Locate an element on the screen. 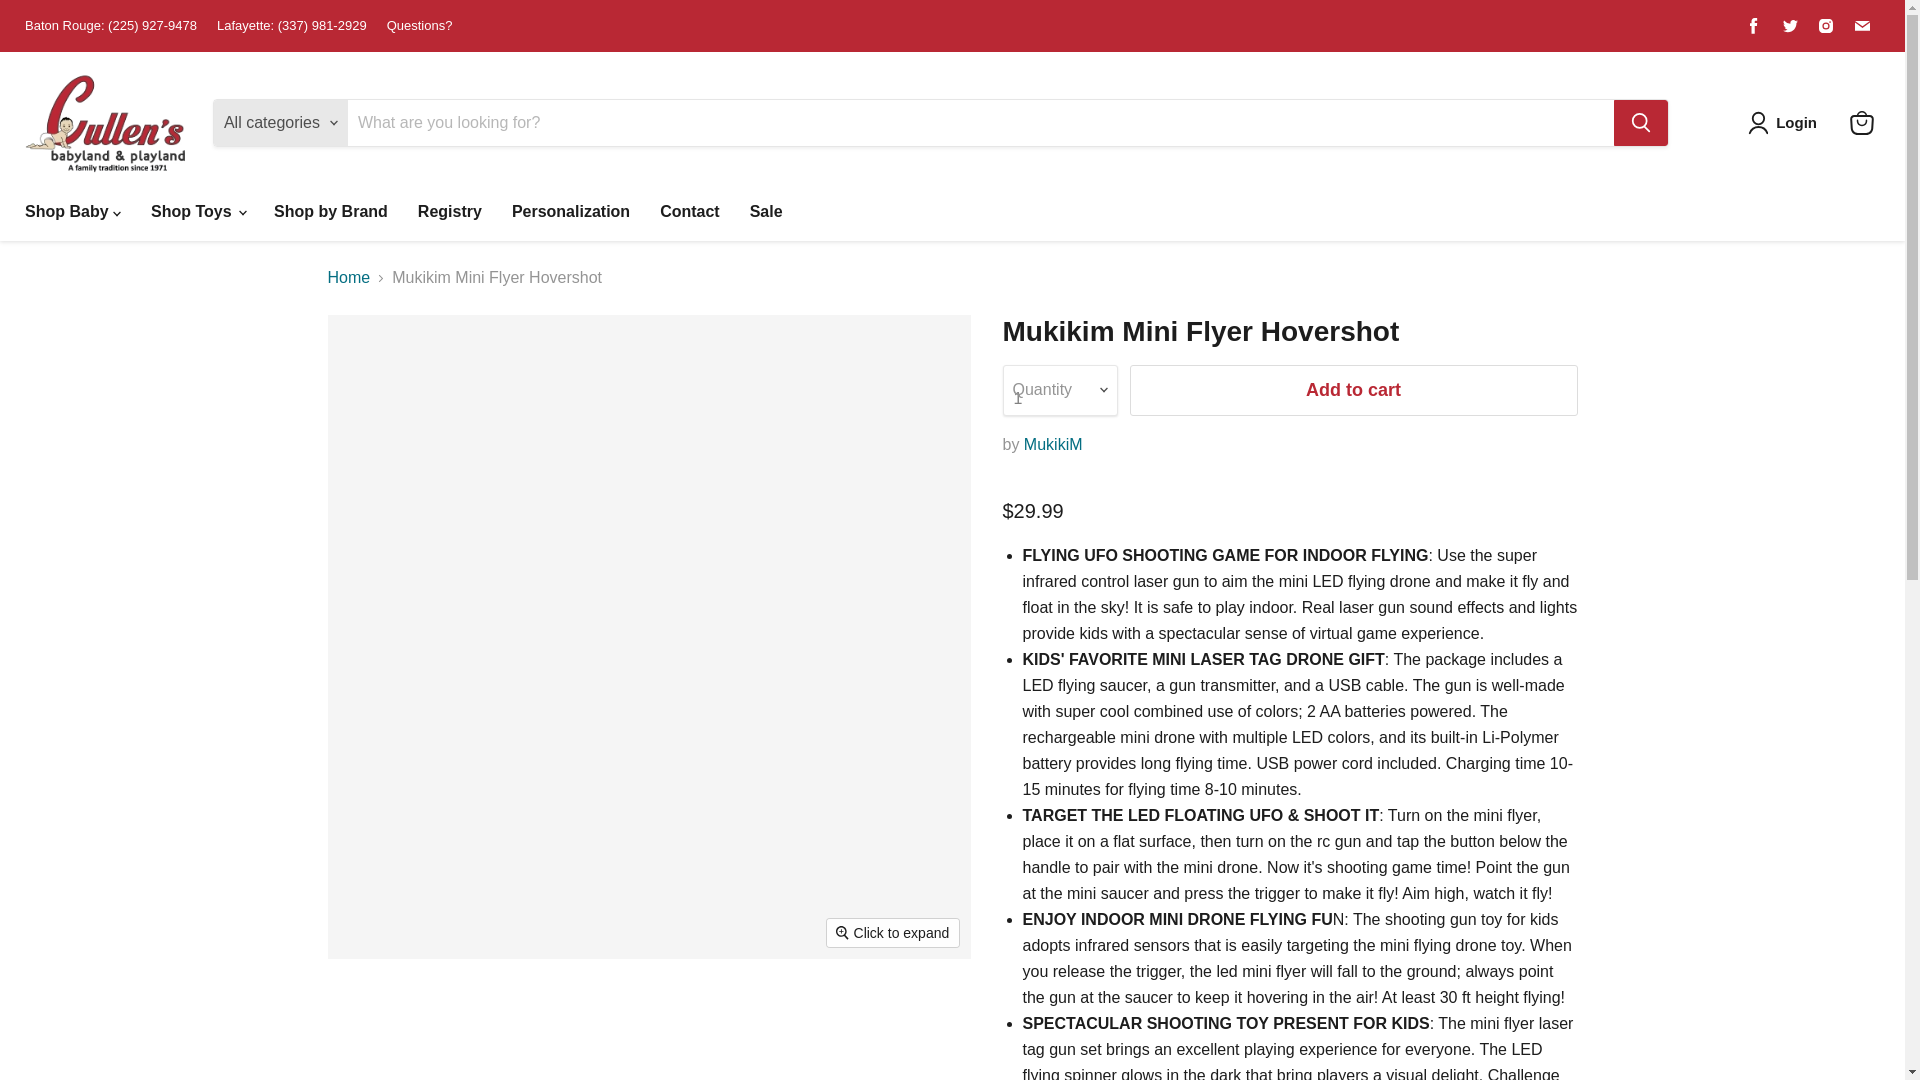  Find us on Instagram is located at coordinates (1826, 25).